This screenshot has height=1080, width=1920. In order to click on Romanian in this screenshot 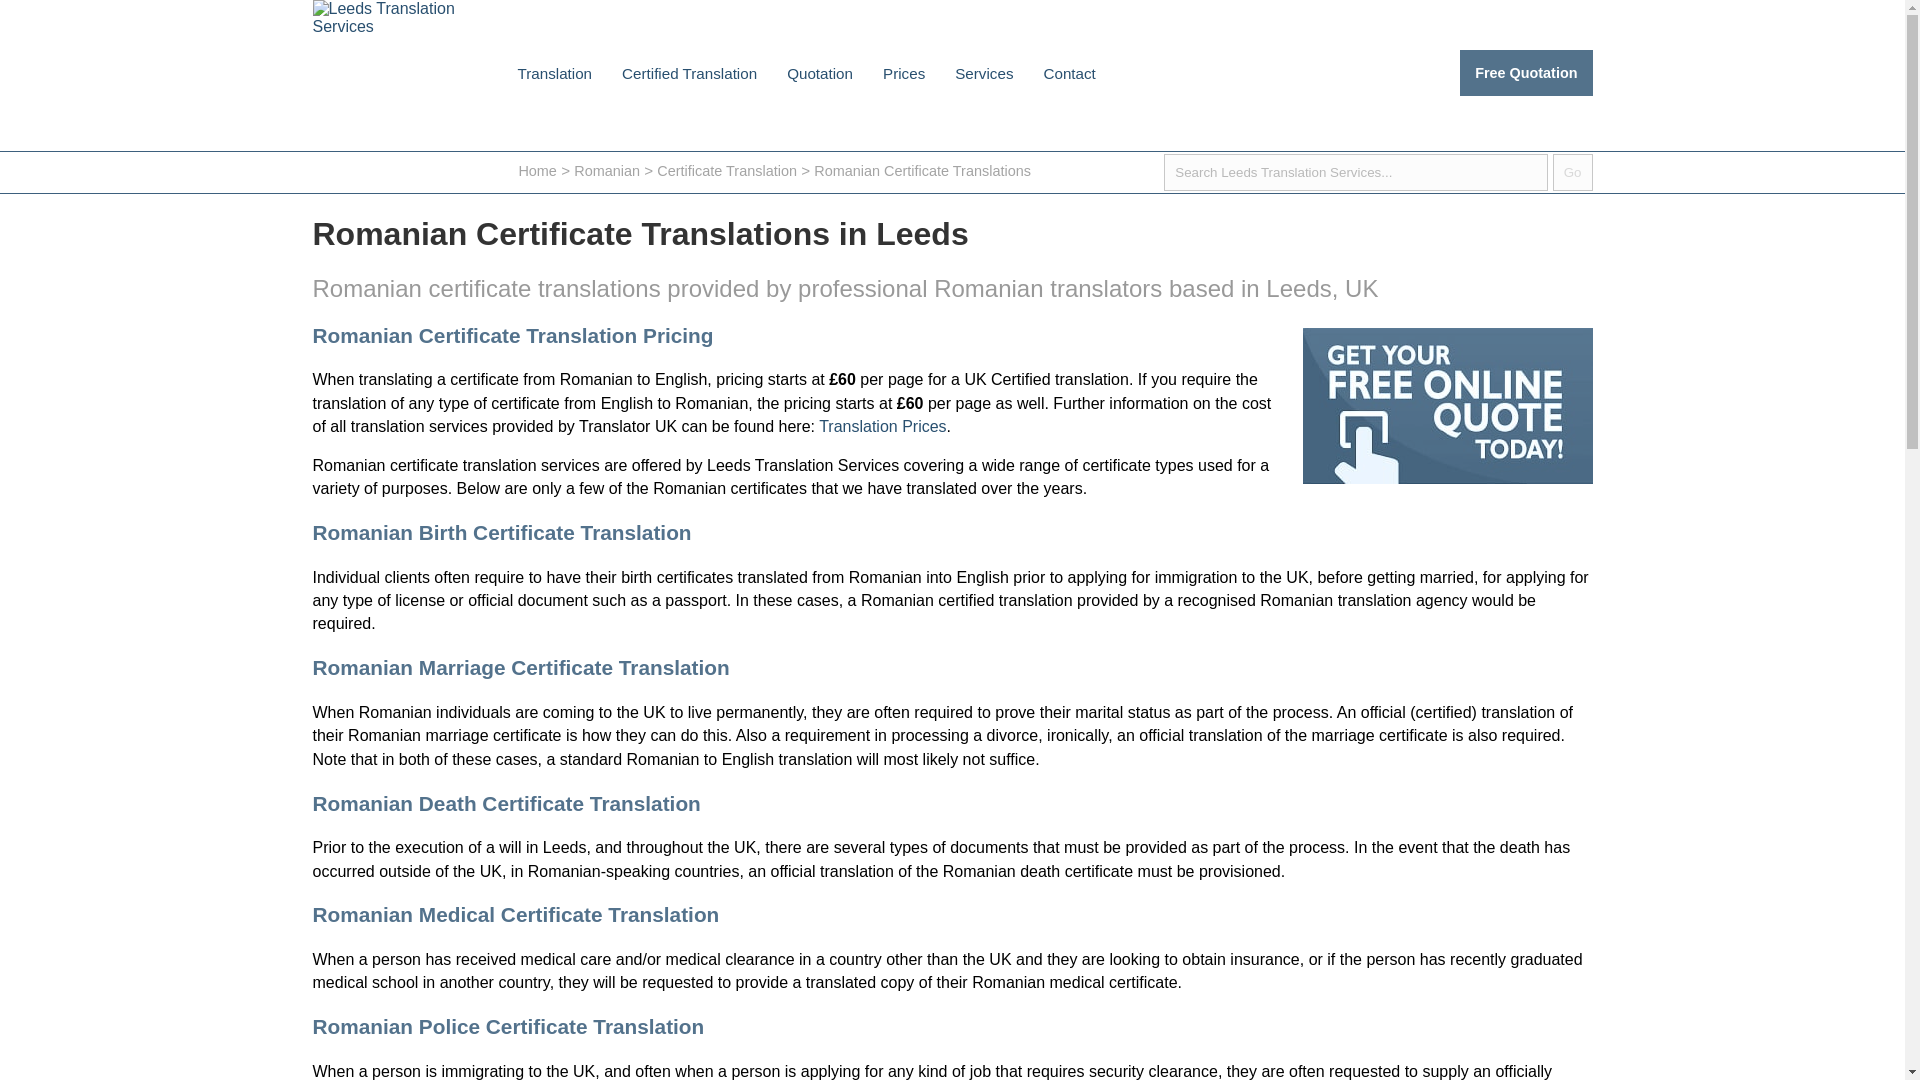, I will do `click(606, 171)`.